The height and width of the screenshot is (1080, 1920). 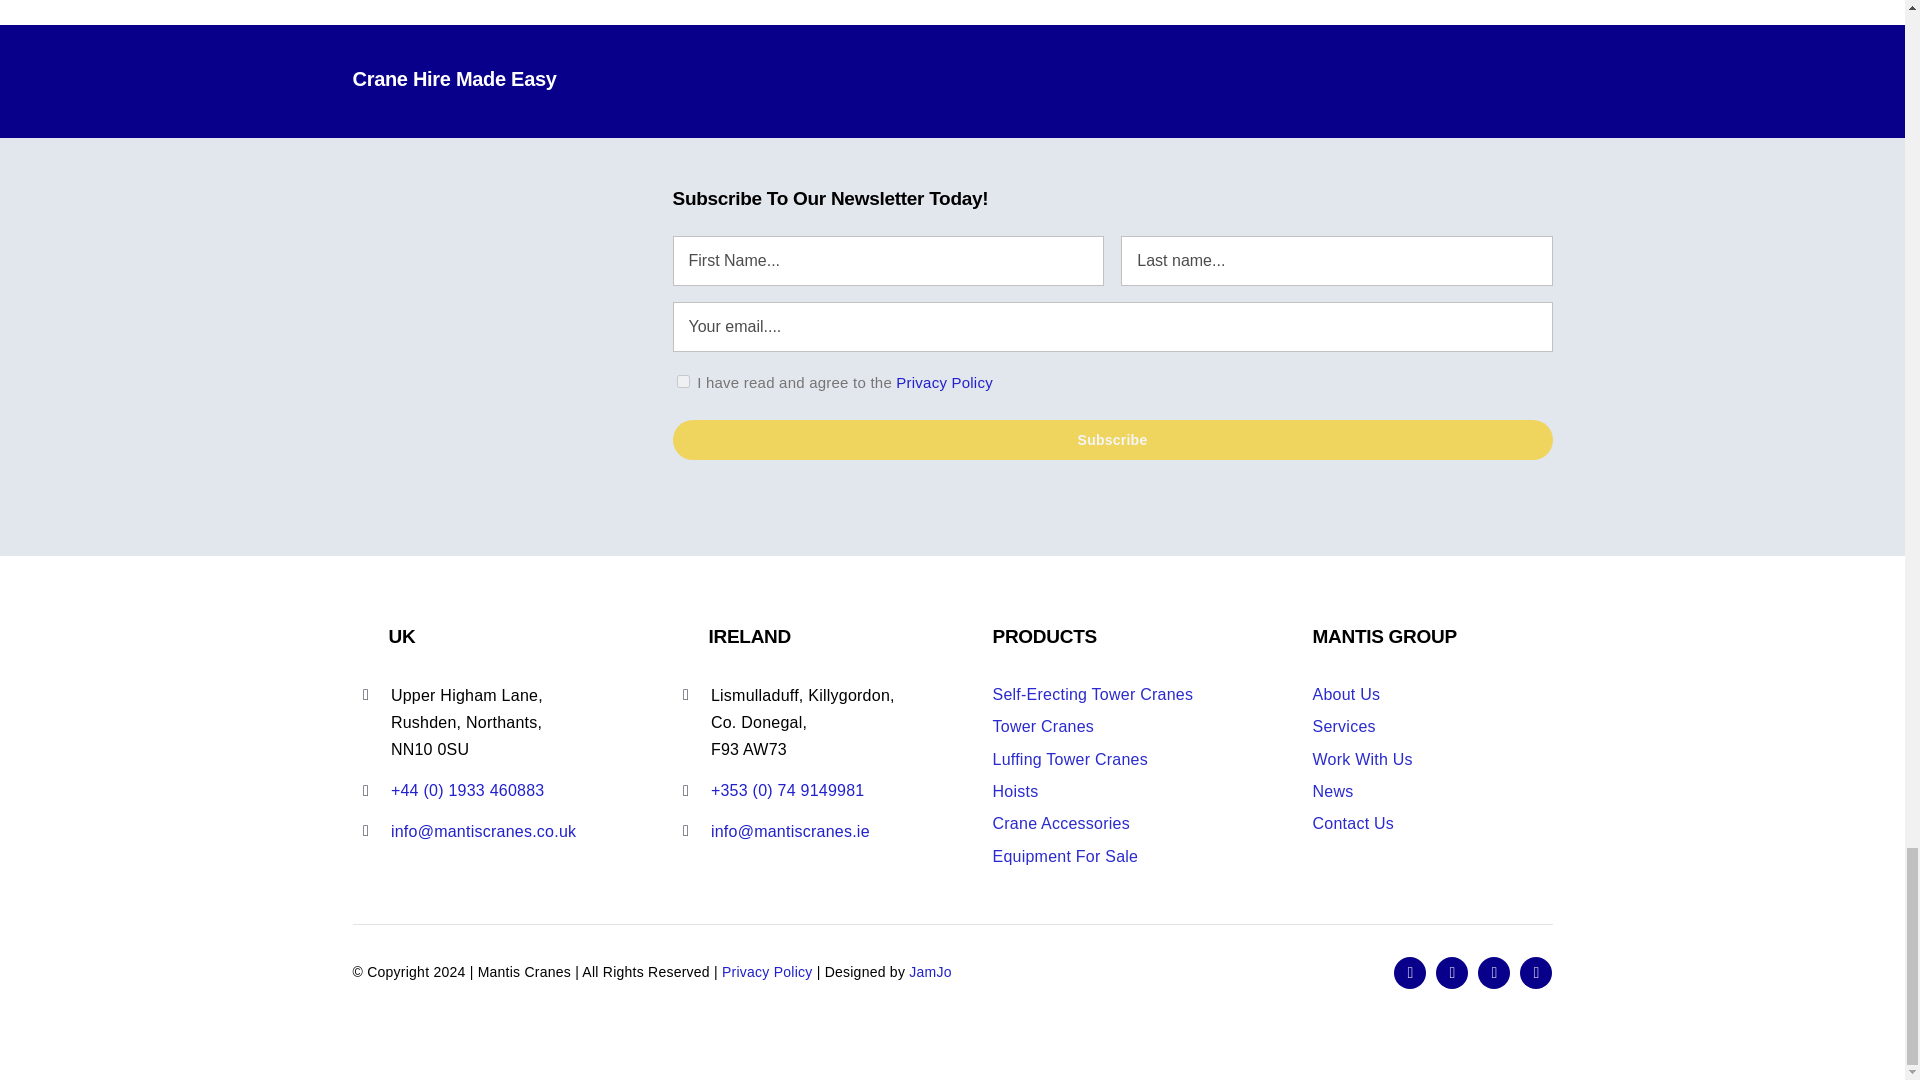 I want to click on LinkedIn, so click(x=1536, y=972).